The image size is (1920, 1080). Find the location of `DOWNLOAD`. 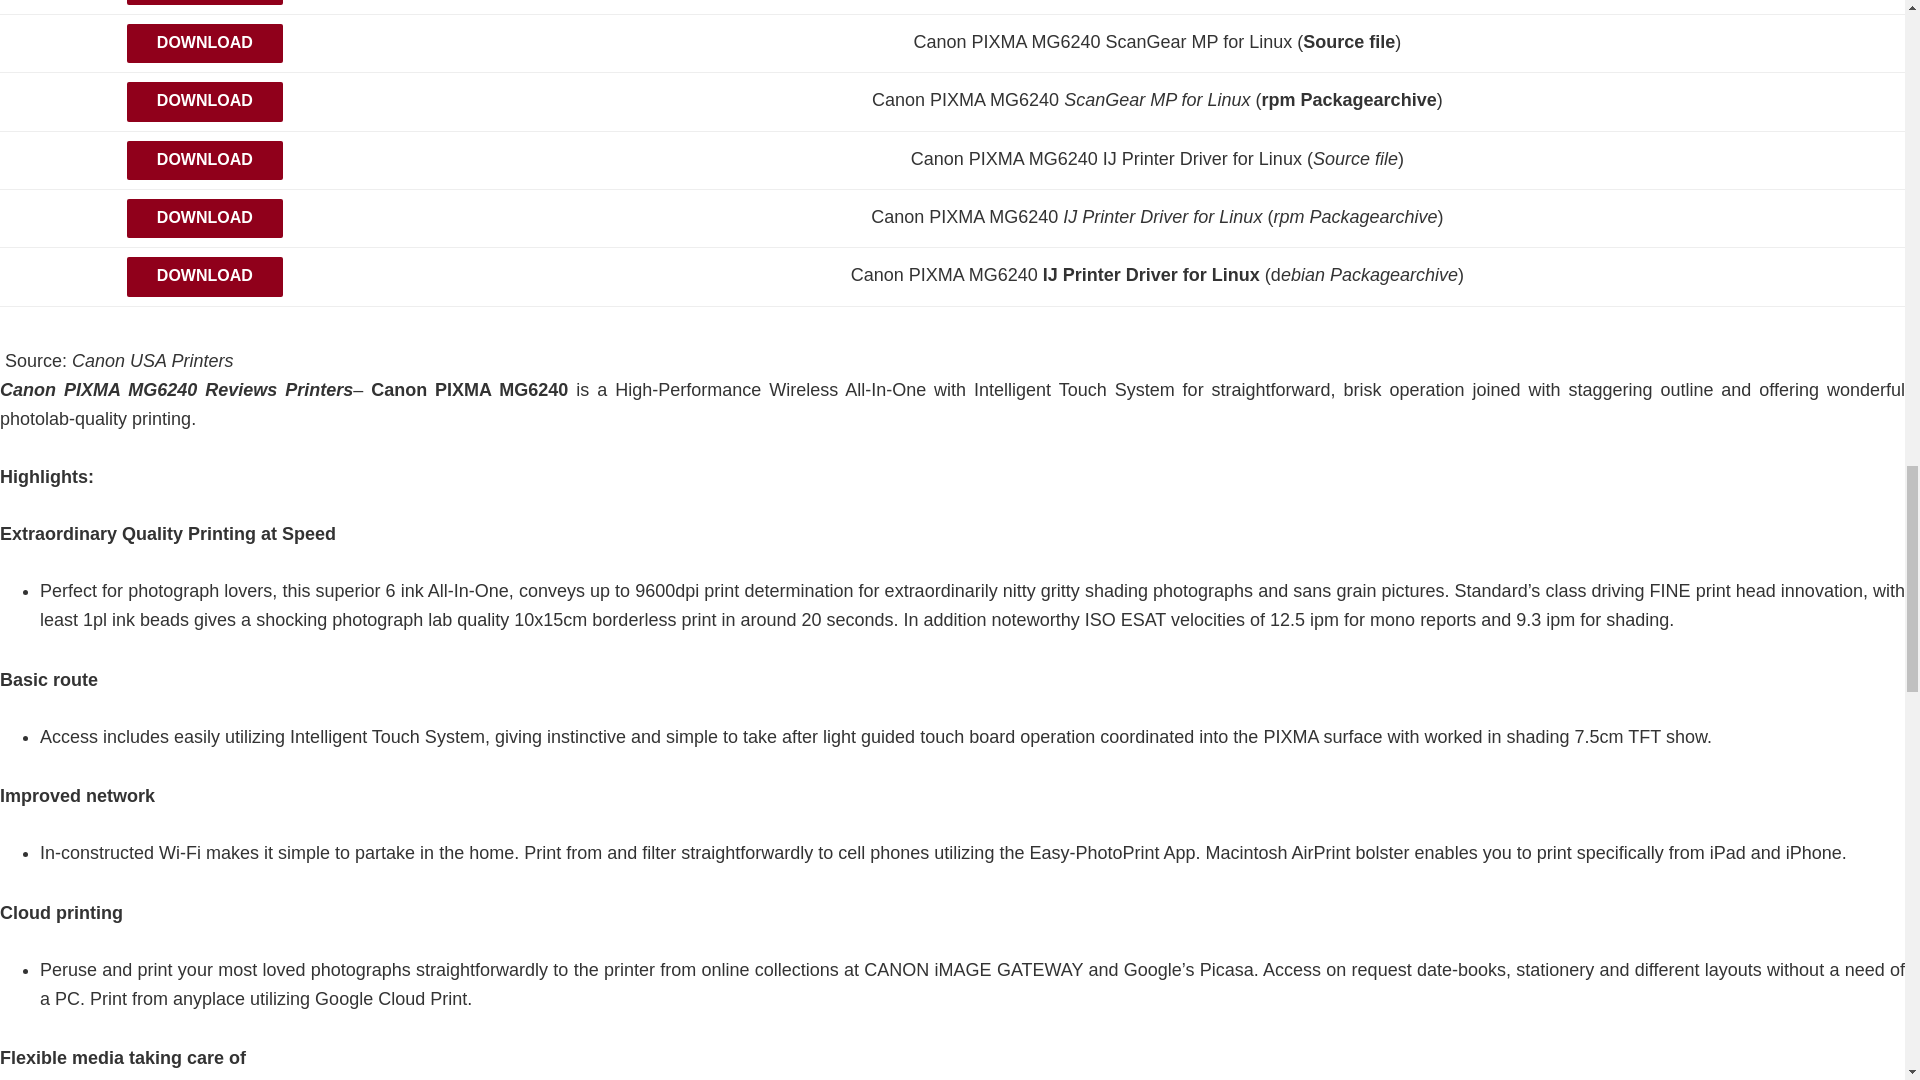

DOWNLOAD is located at coordinates (204, 42).